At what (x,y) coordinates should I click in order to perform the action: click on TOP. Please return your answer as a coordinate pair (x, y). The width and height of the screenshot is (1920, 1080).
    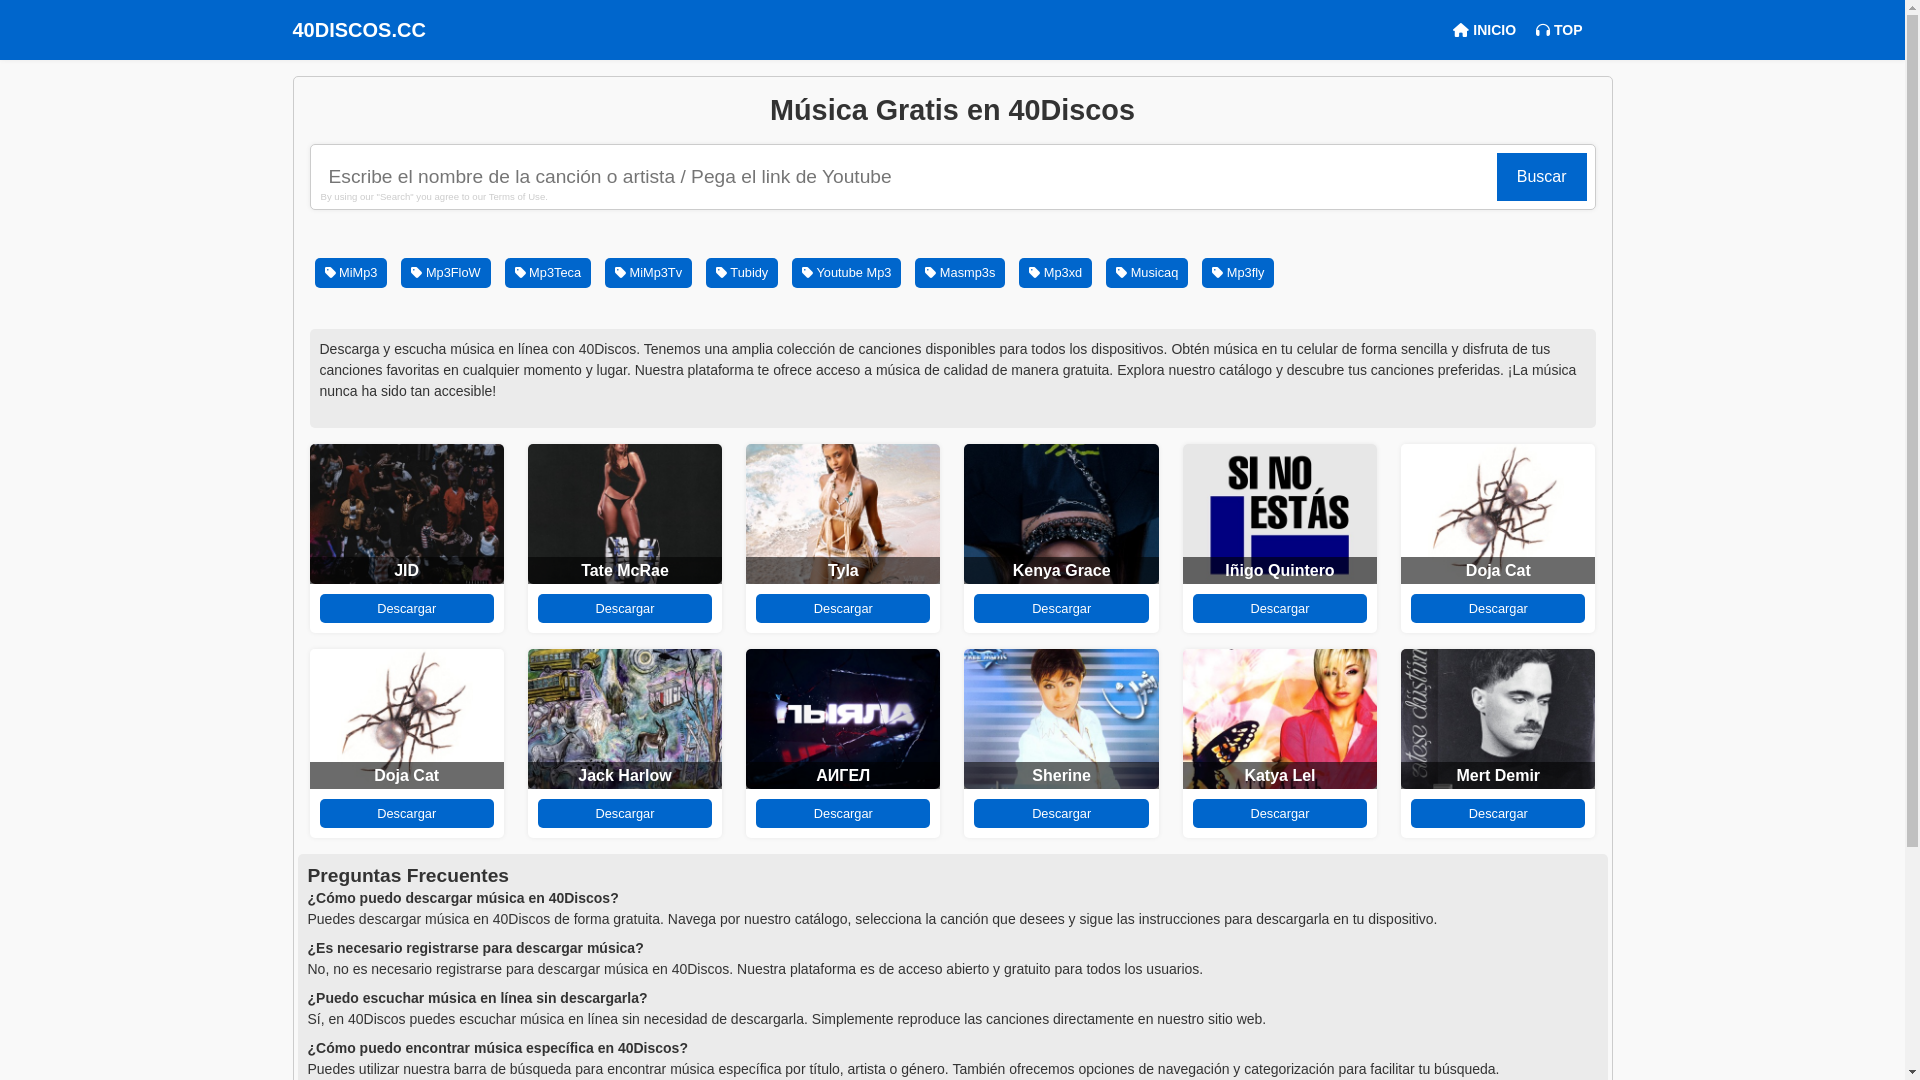
    Looking at the image, I should click on (1559, 30).